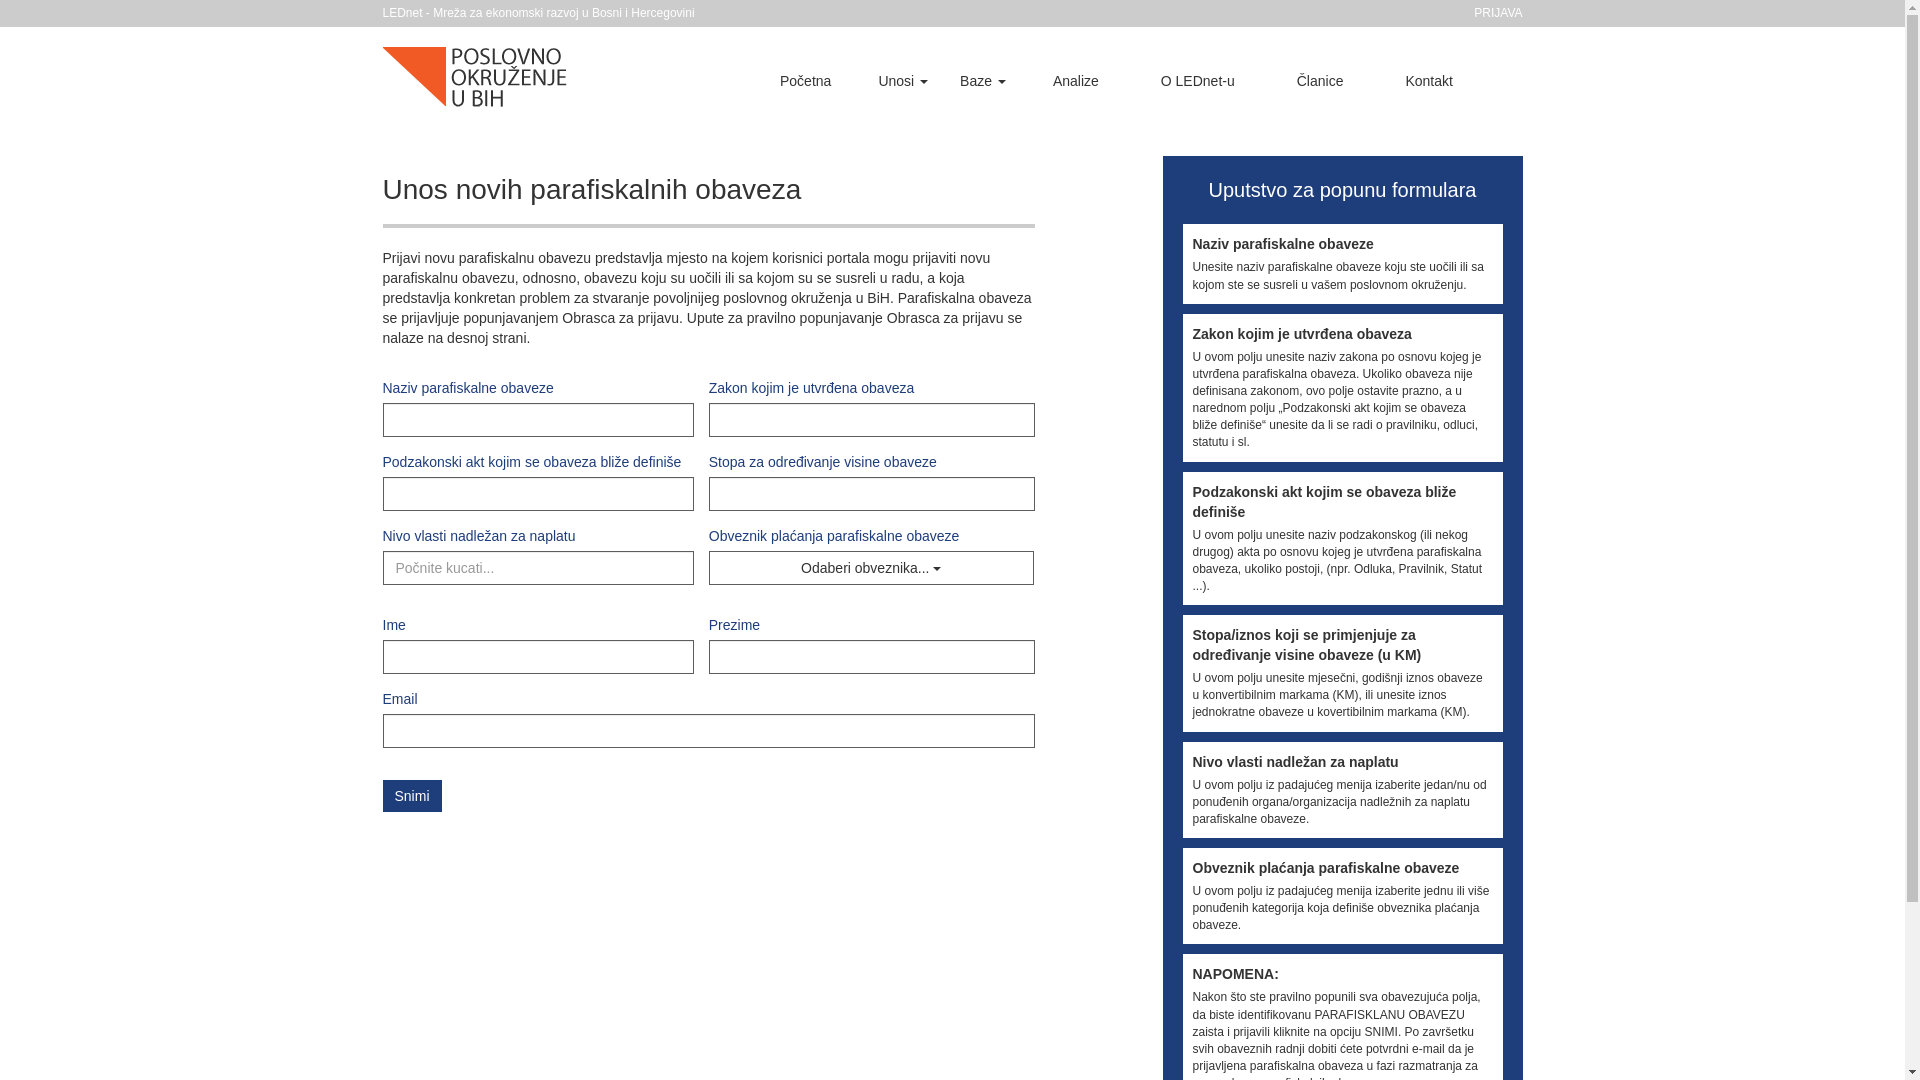 Image resolution: width=1920 pixels, height=1080 pixels. What do you see at coordinates (903, 81) in the screenshot?
I see `Unosi` at bounding box center [903, 81].